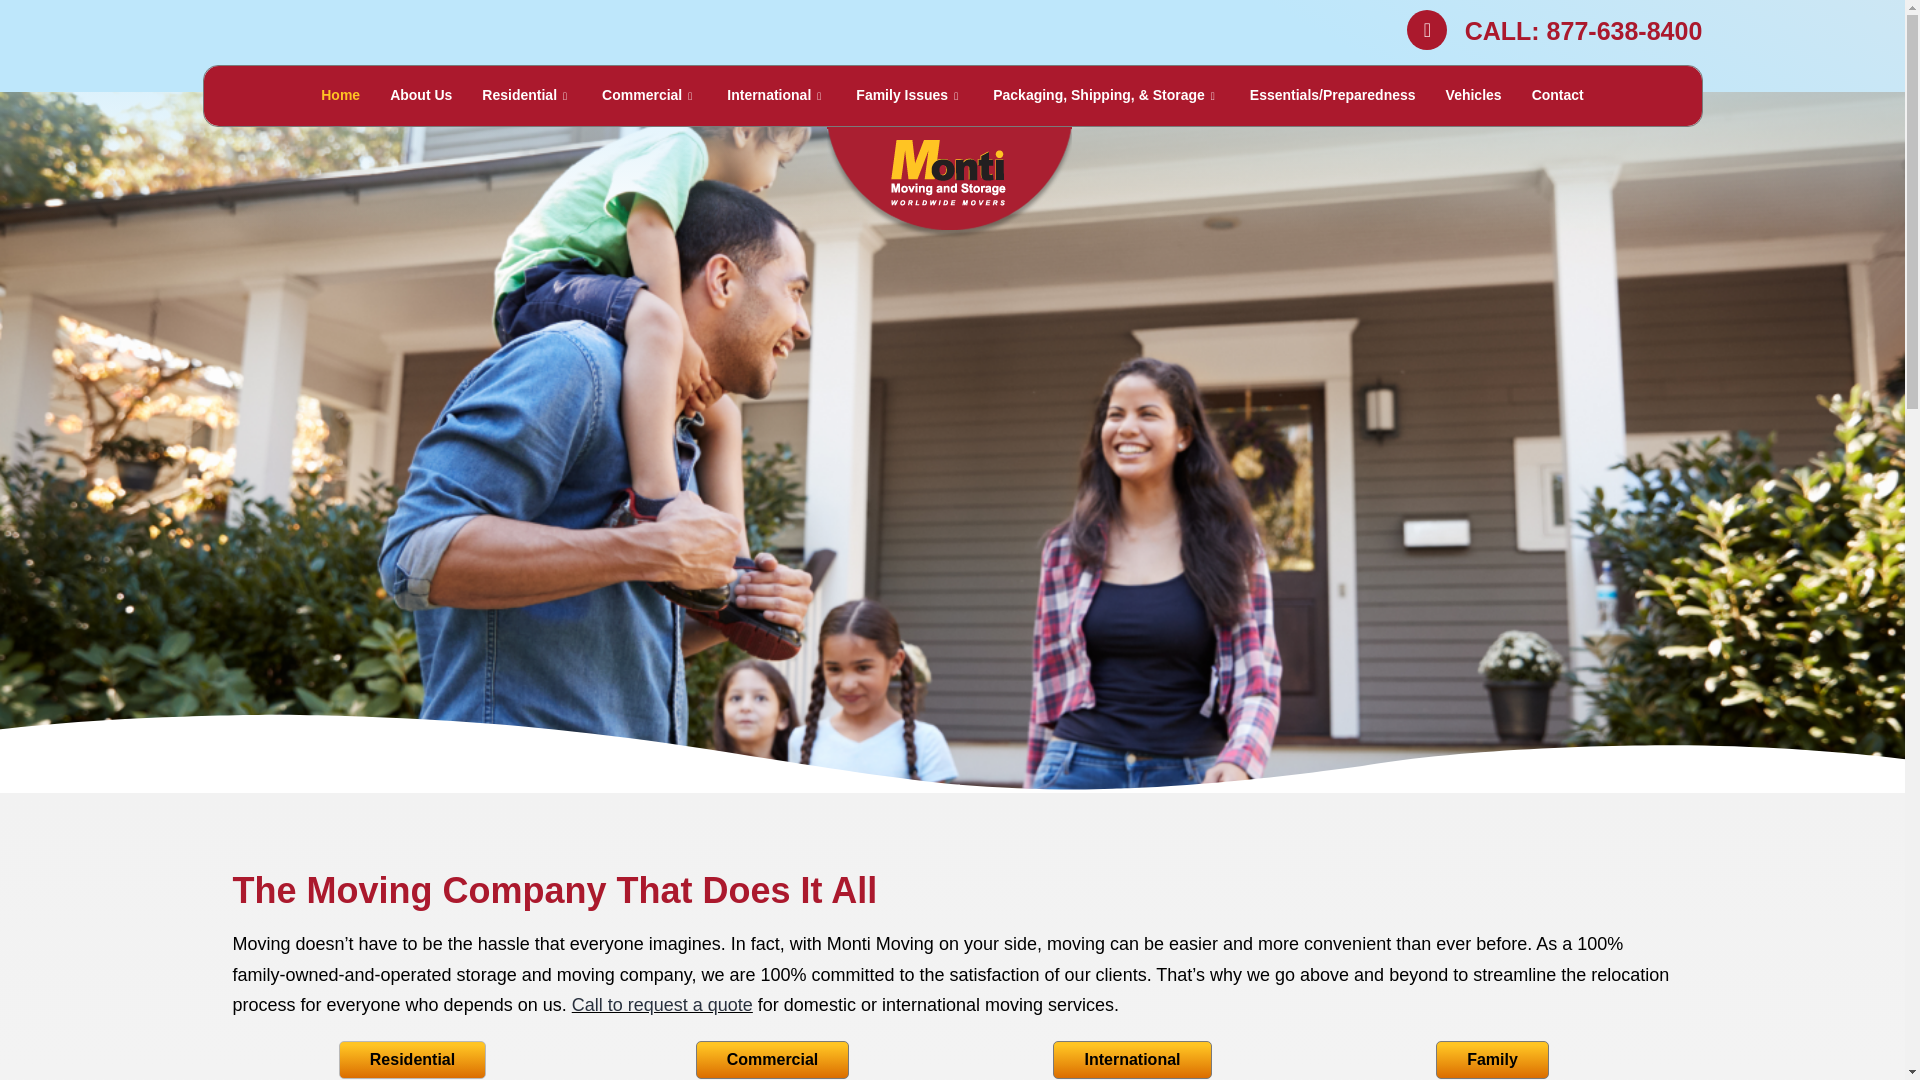 This screenshot has width=1920, height=1080. Describe the element at coordinates (420, 96) in the screenshot. I see `About Us` at that location.